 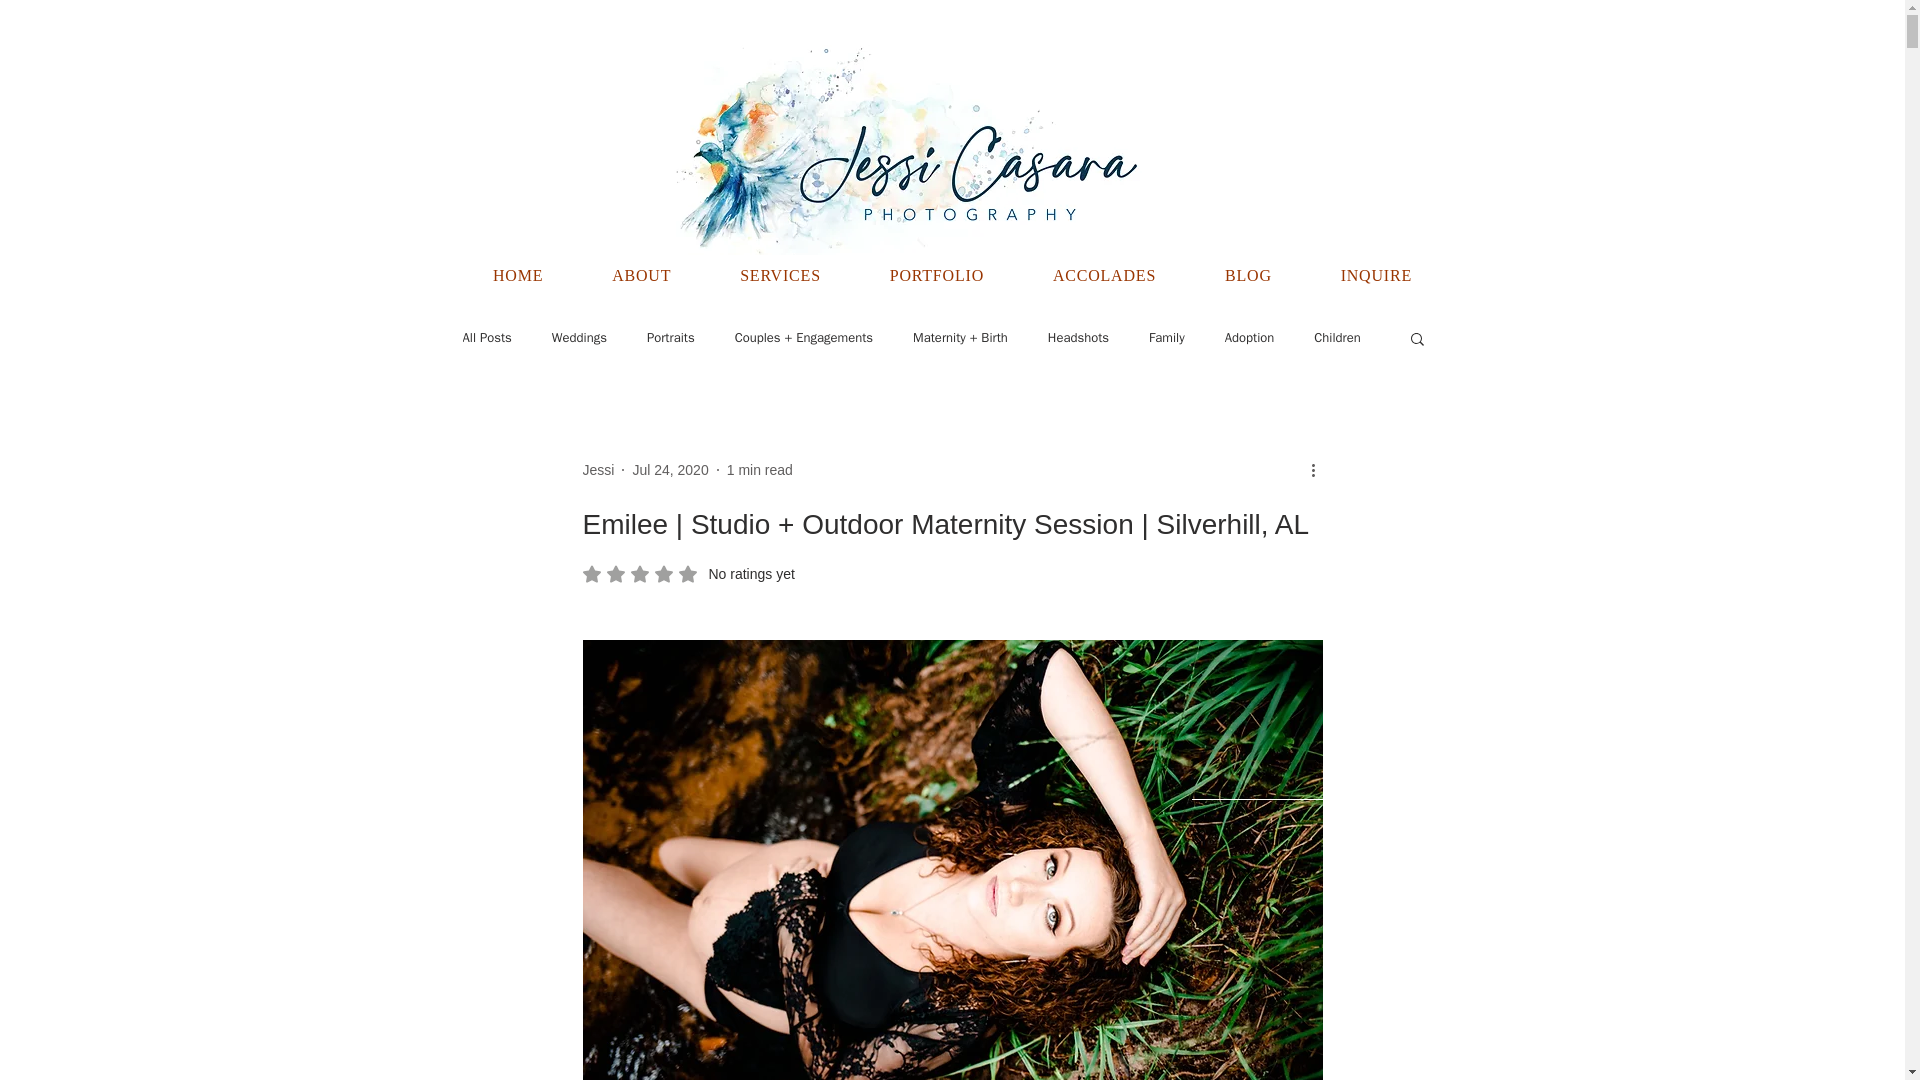 I want to click on Headshots, so click(x=598, y=470).